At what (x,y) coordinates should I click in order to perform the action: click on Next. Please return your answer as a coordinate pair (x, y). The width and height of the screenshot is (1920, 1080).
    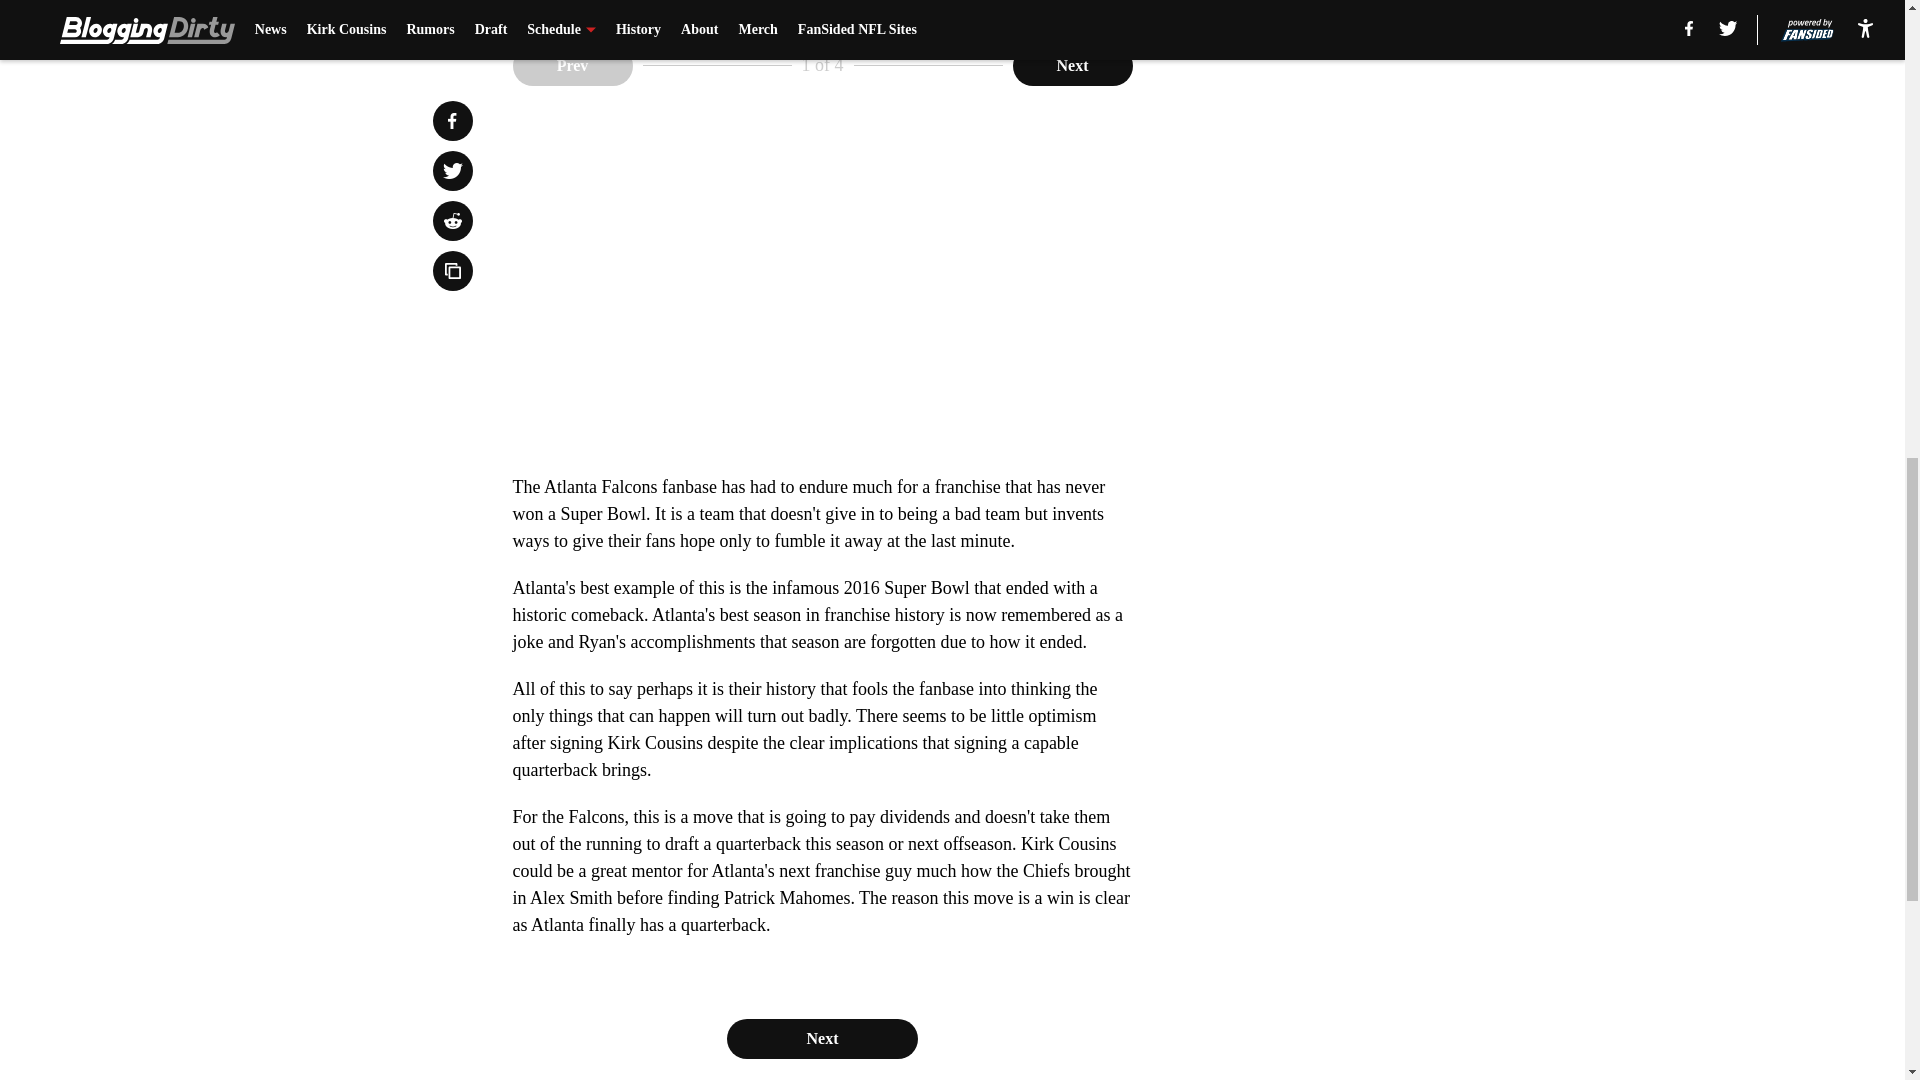
    Looking at the image, I should click on (1072, 66).